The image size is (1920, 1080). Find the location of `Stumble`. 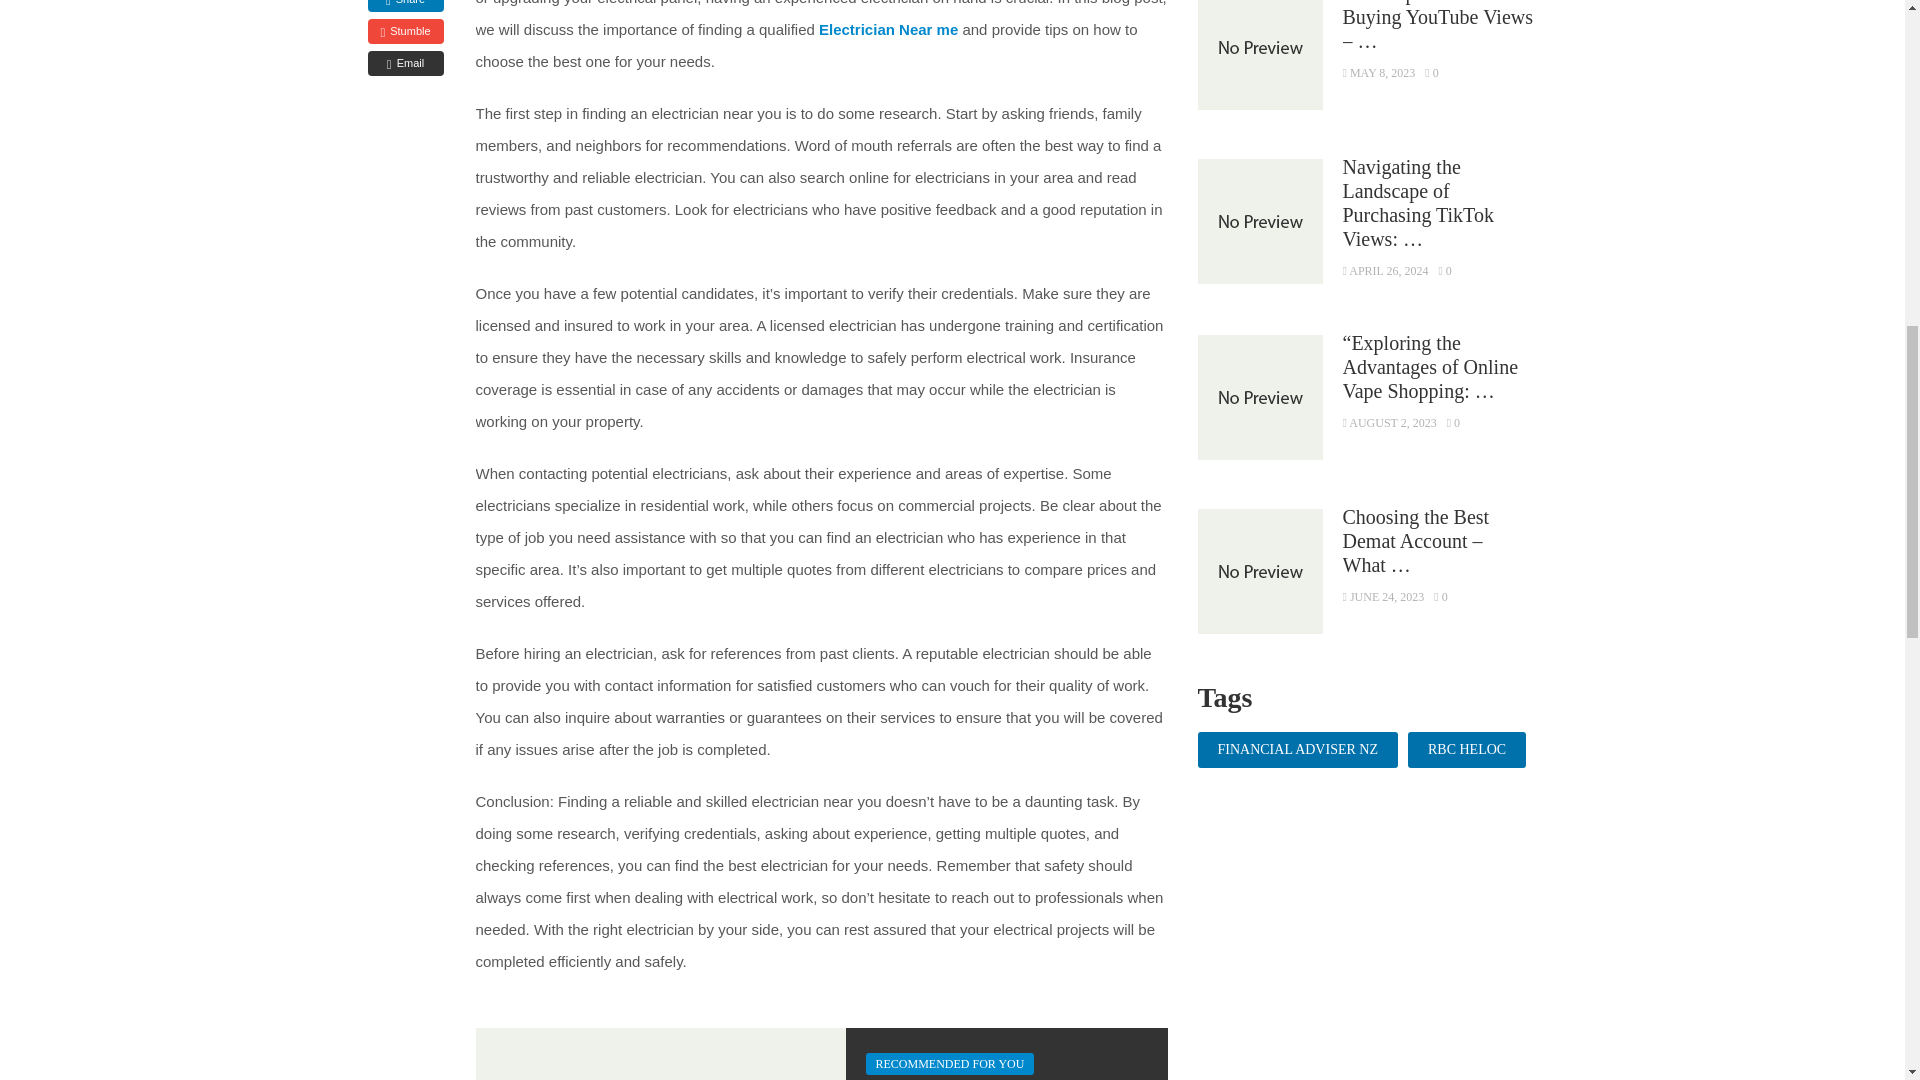

Stumble is located at coordinates (406, 32).